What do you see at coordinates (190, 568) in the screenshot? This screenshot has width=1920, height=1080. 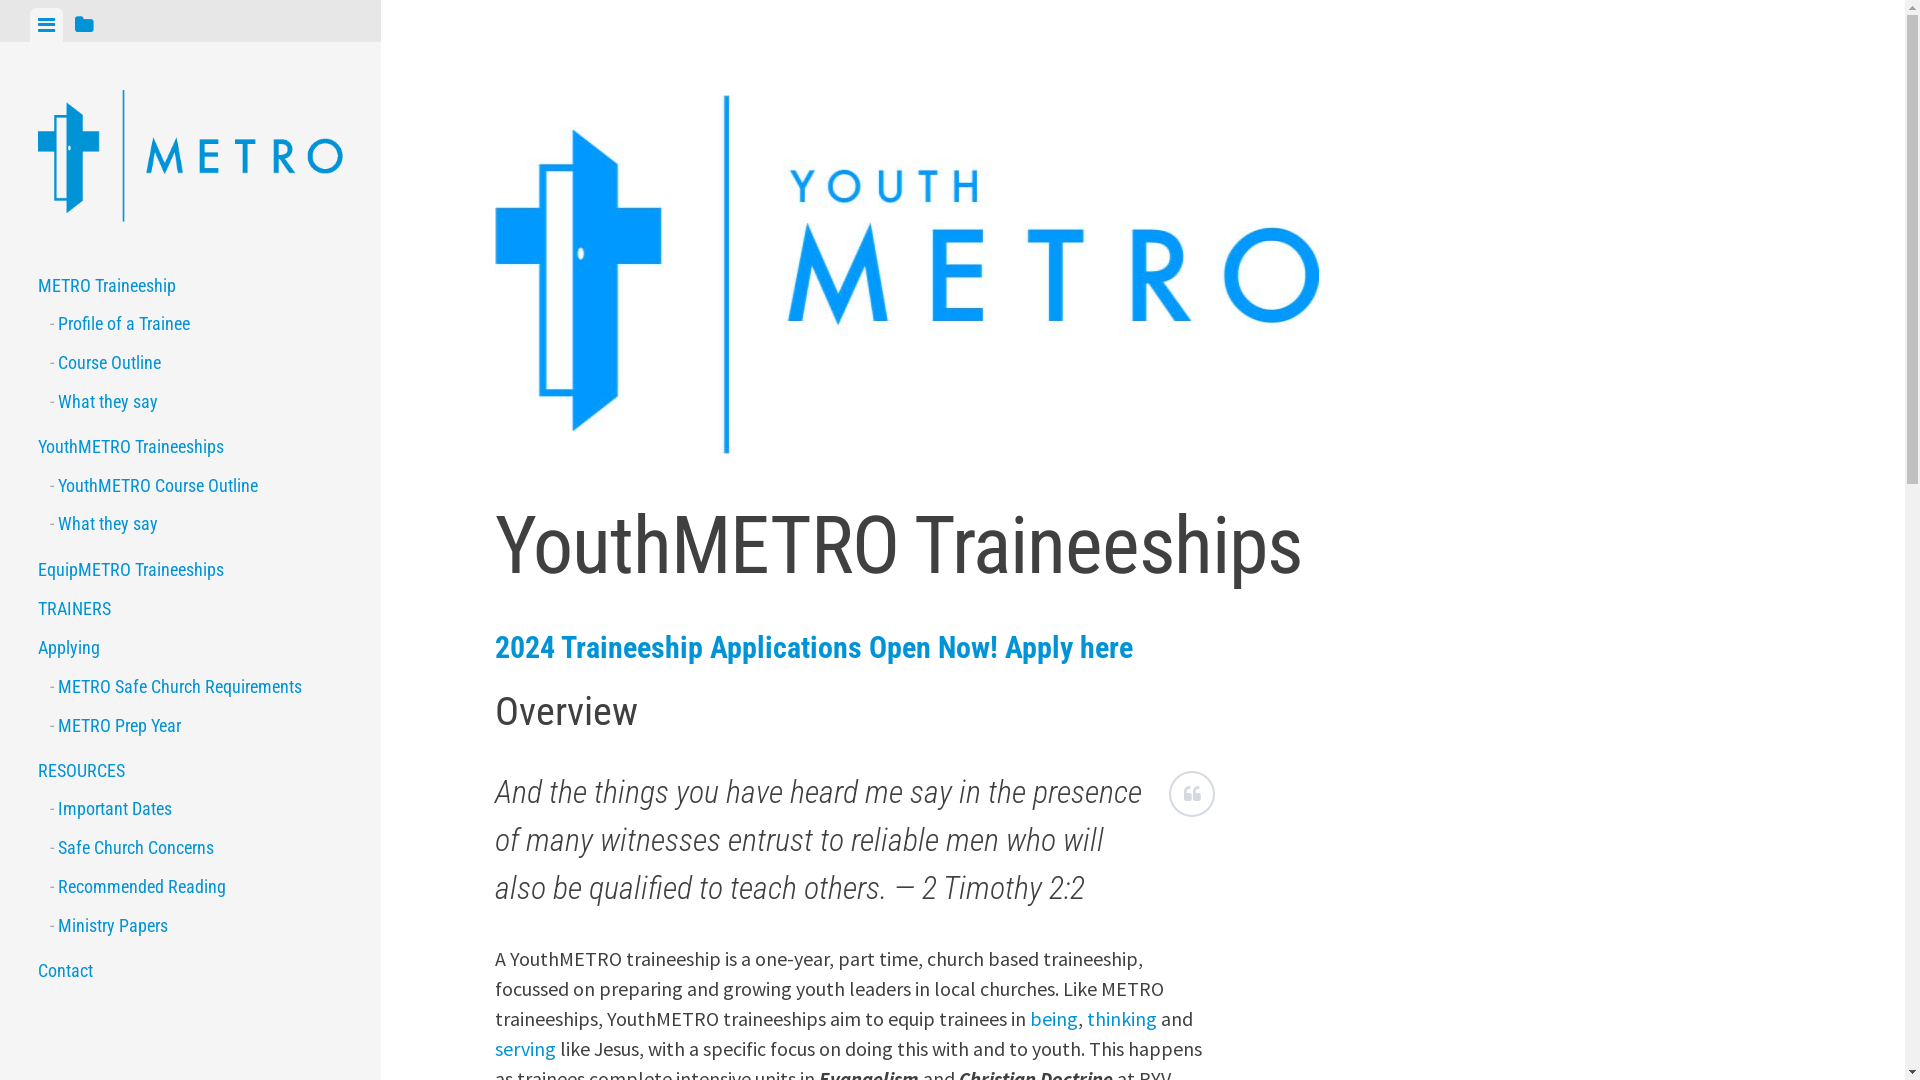 I see `EquipMETRO Traineeships` at bounding box center [190, 568].